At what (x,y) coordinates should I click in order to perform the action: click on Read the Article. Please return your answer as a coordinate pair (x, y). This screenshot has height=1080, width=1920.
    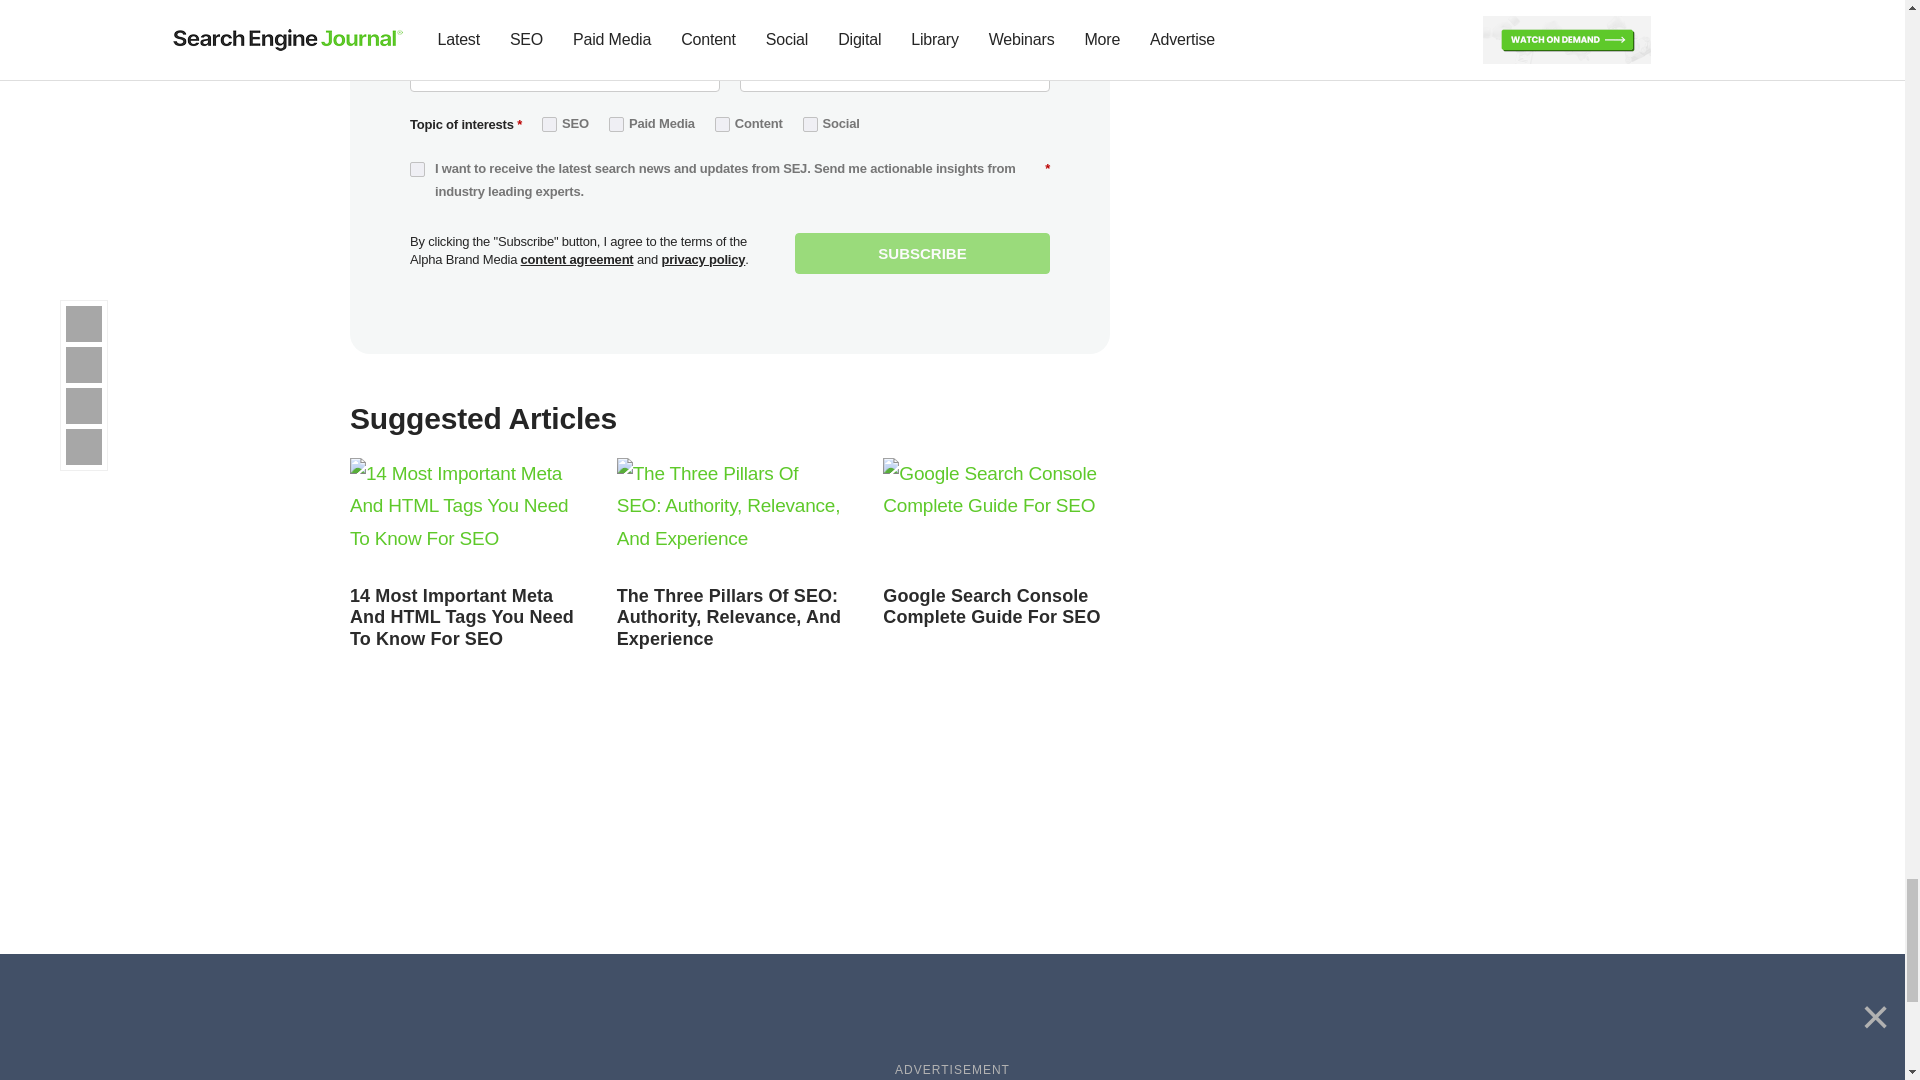
    Looking at the image, I should click on (729, 618).